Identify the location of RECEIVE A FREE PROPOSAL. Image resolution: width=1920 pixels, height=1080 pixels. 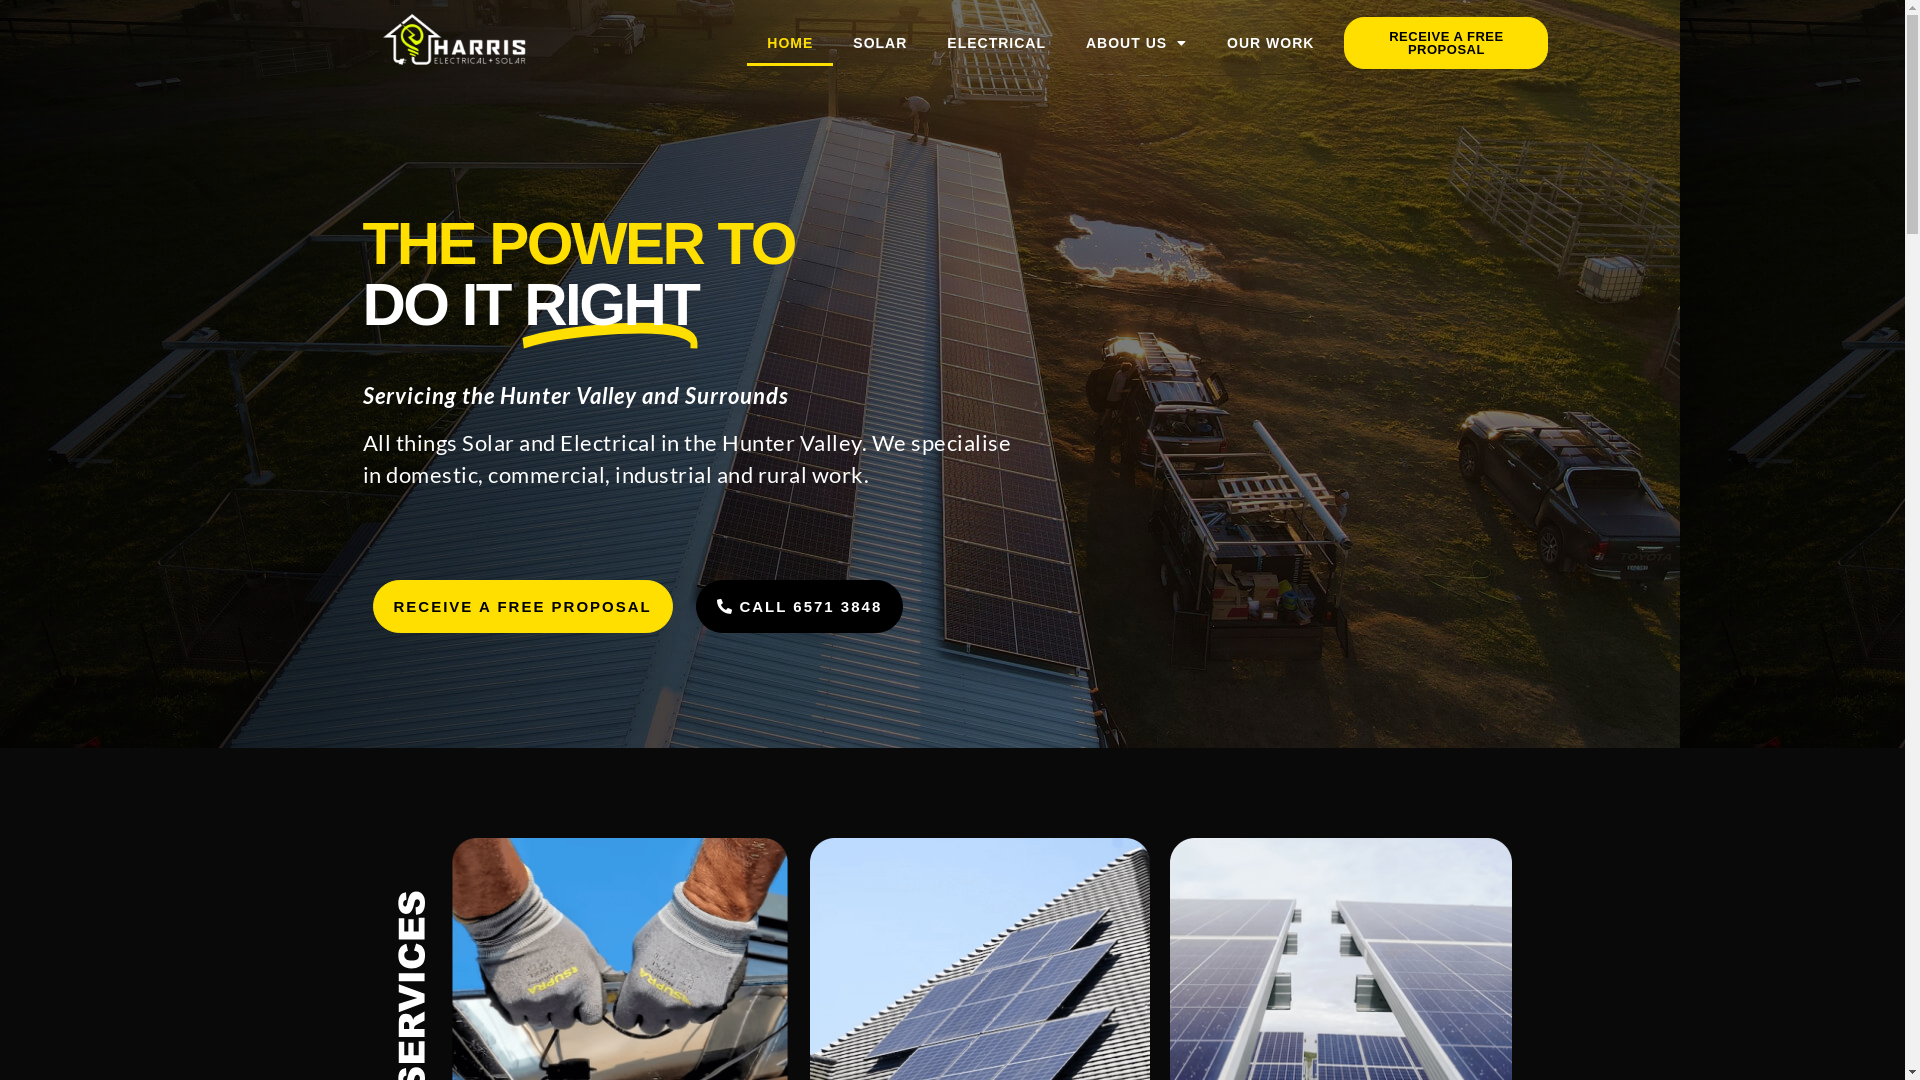
(522, 606).